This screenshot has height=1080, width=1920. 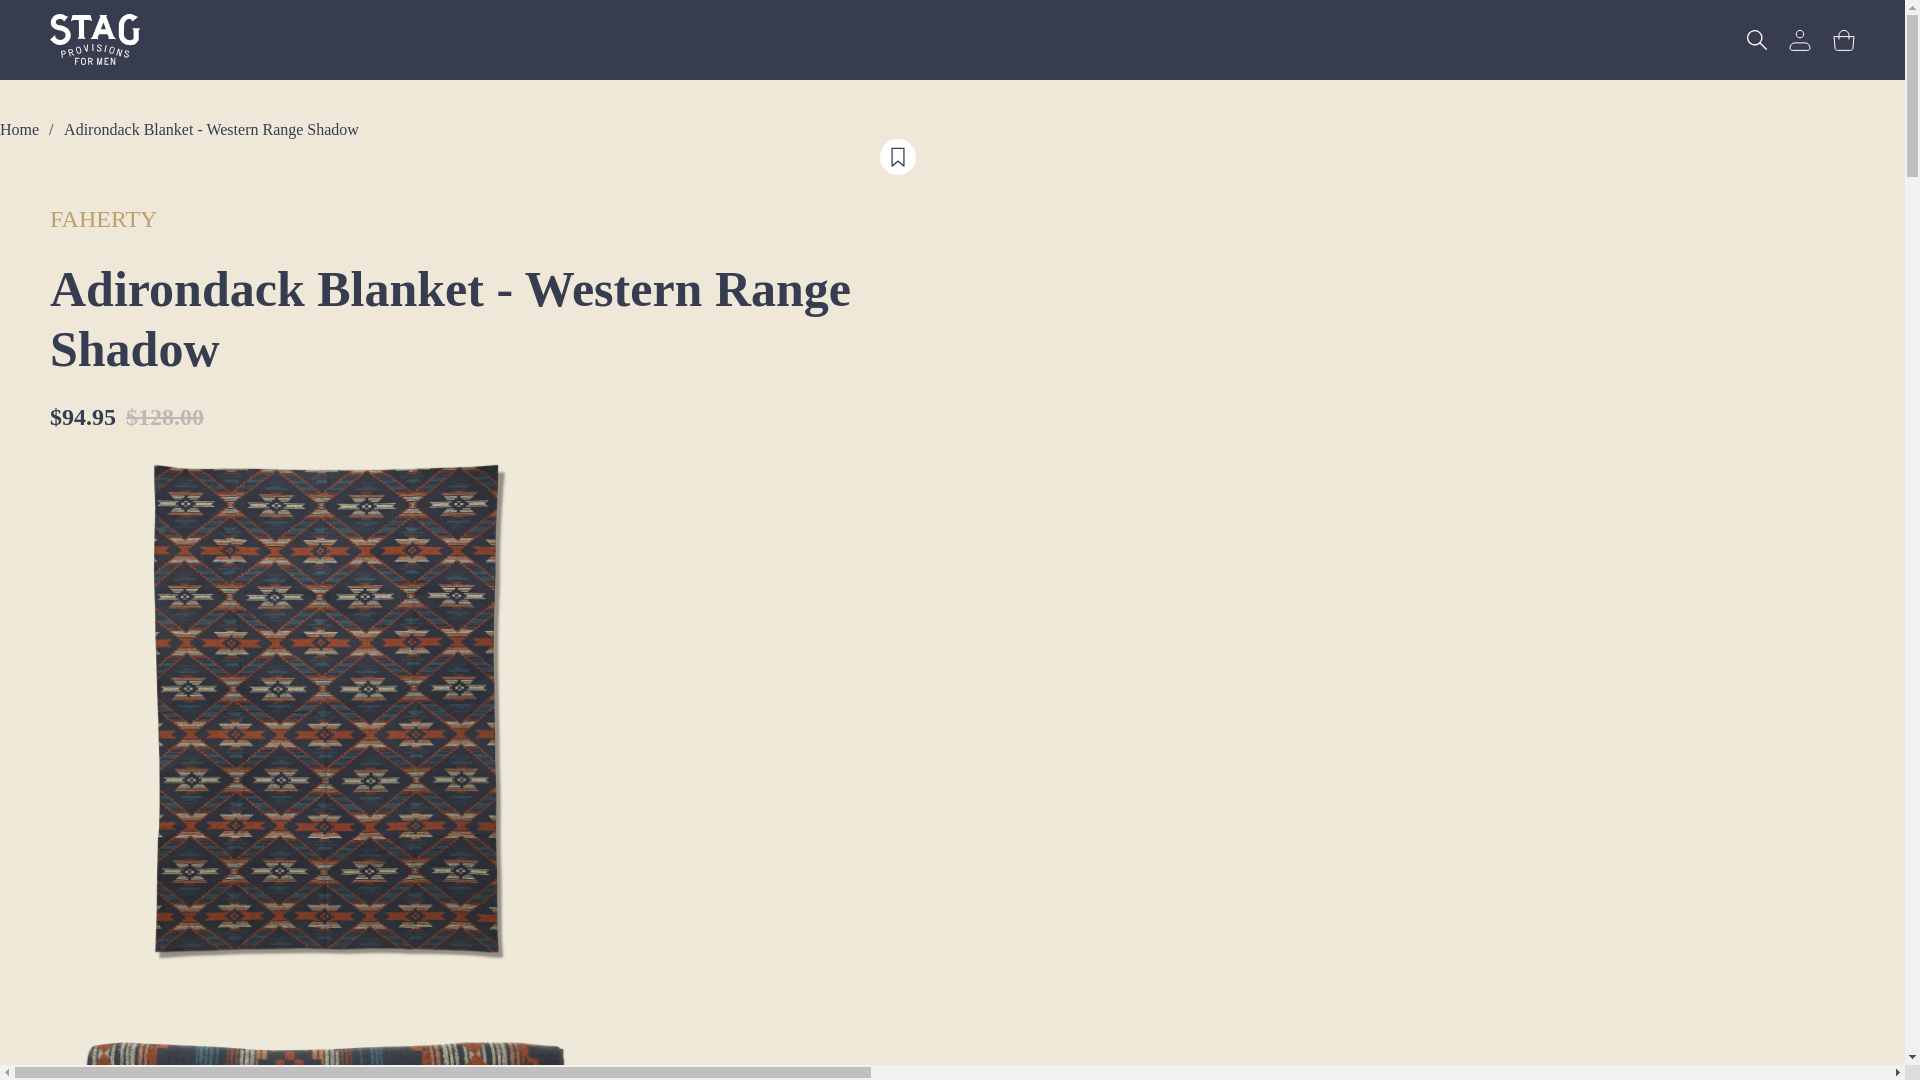 What do you see at coordinates (1756, 40) in the screenshot?
I see `Search` at bounding box center [1756, 40].